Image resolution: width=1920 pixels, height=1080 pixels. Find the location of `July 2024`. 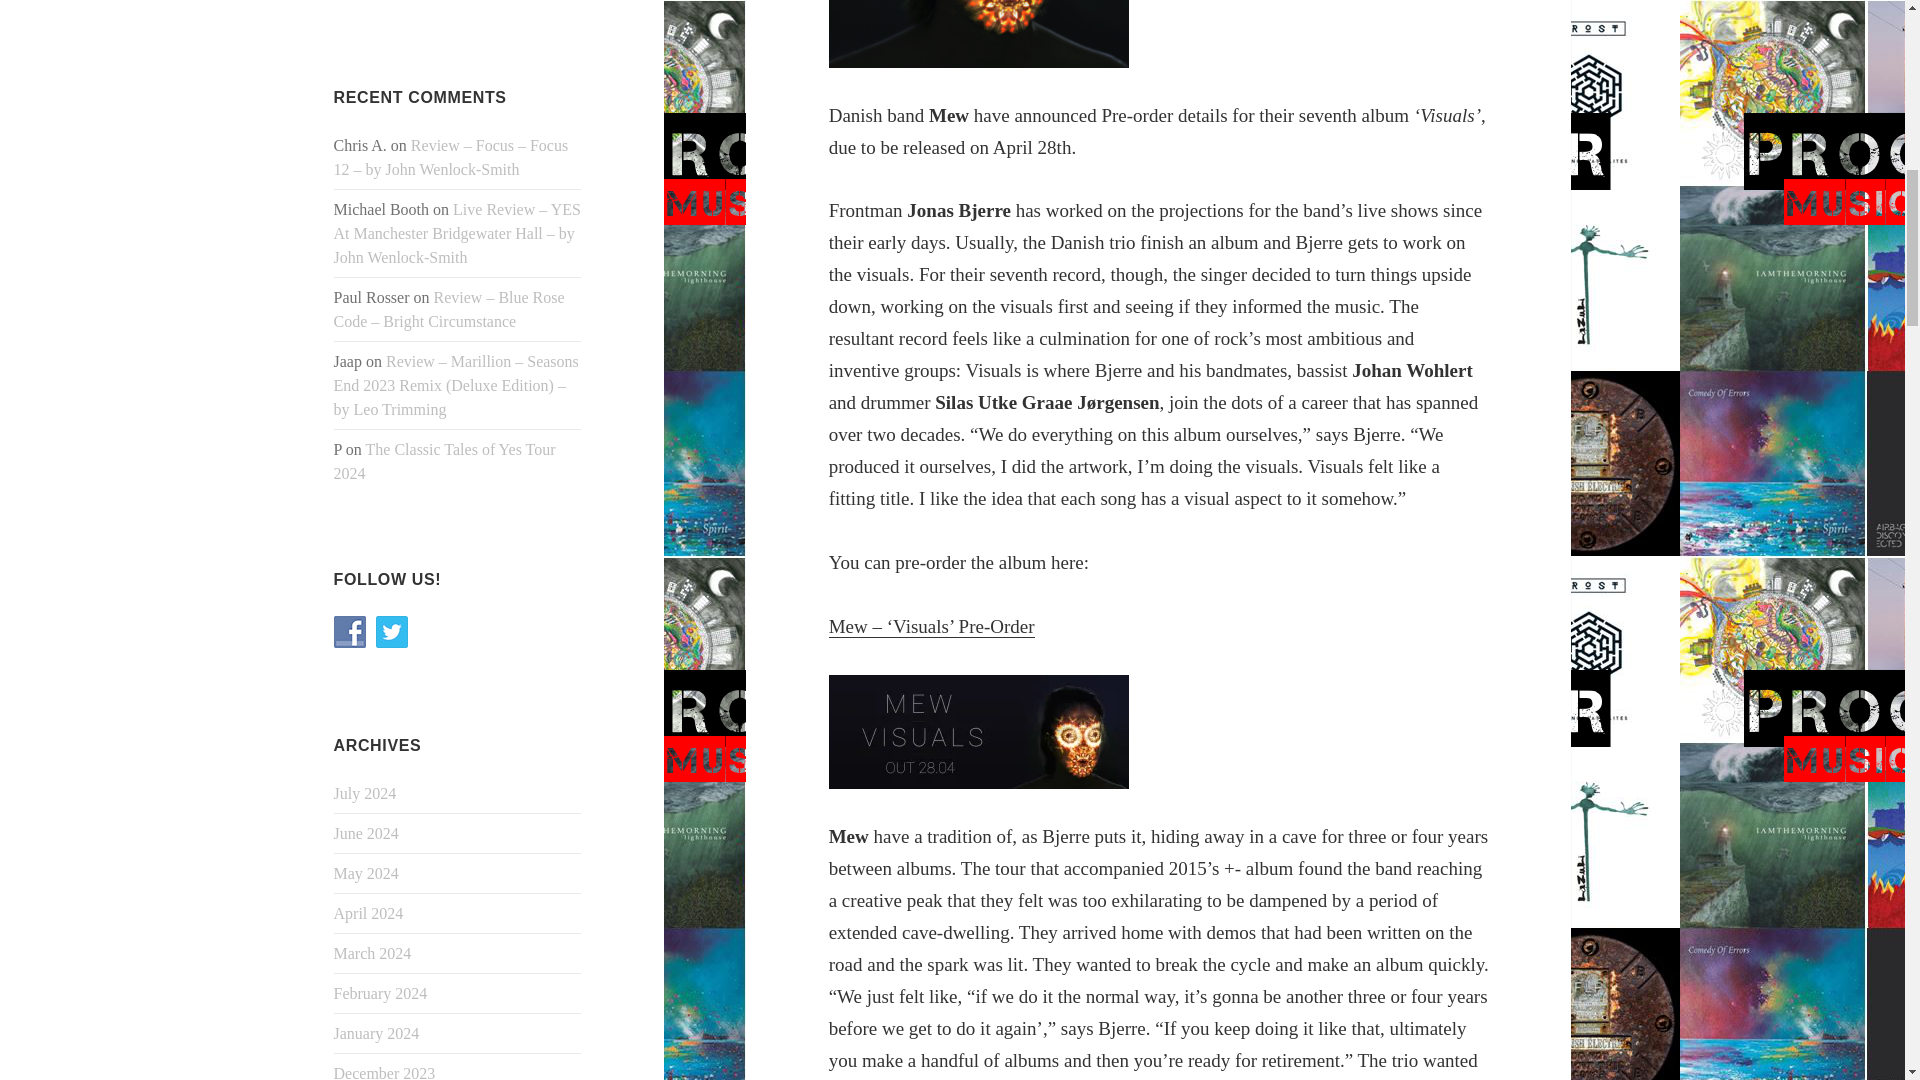

July 2024 is located at coordinates (366, 794).